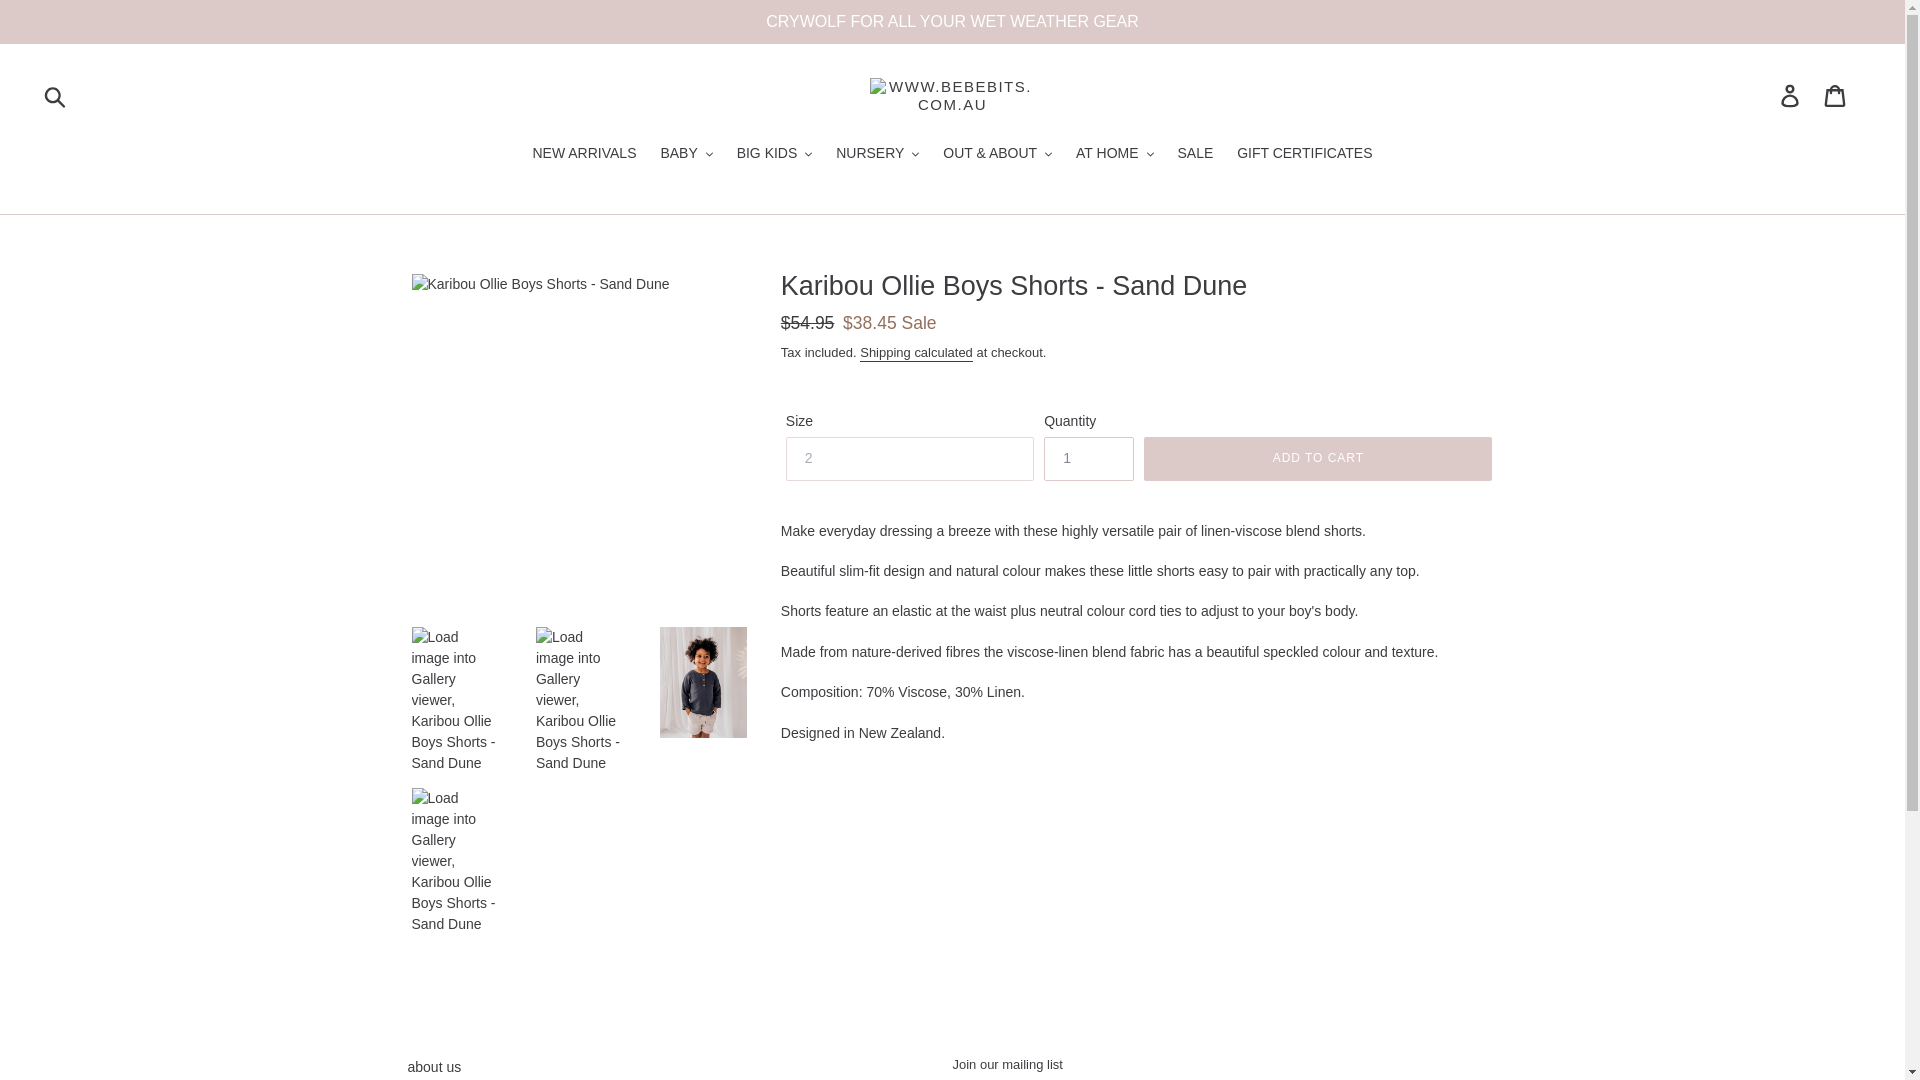 The height and width of the screenshot is (1080, 1920). I want to click on Cart, so click(1836, 95).